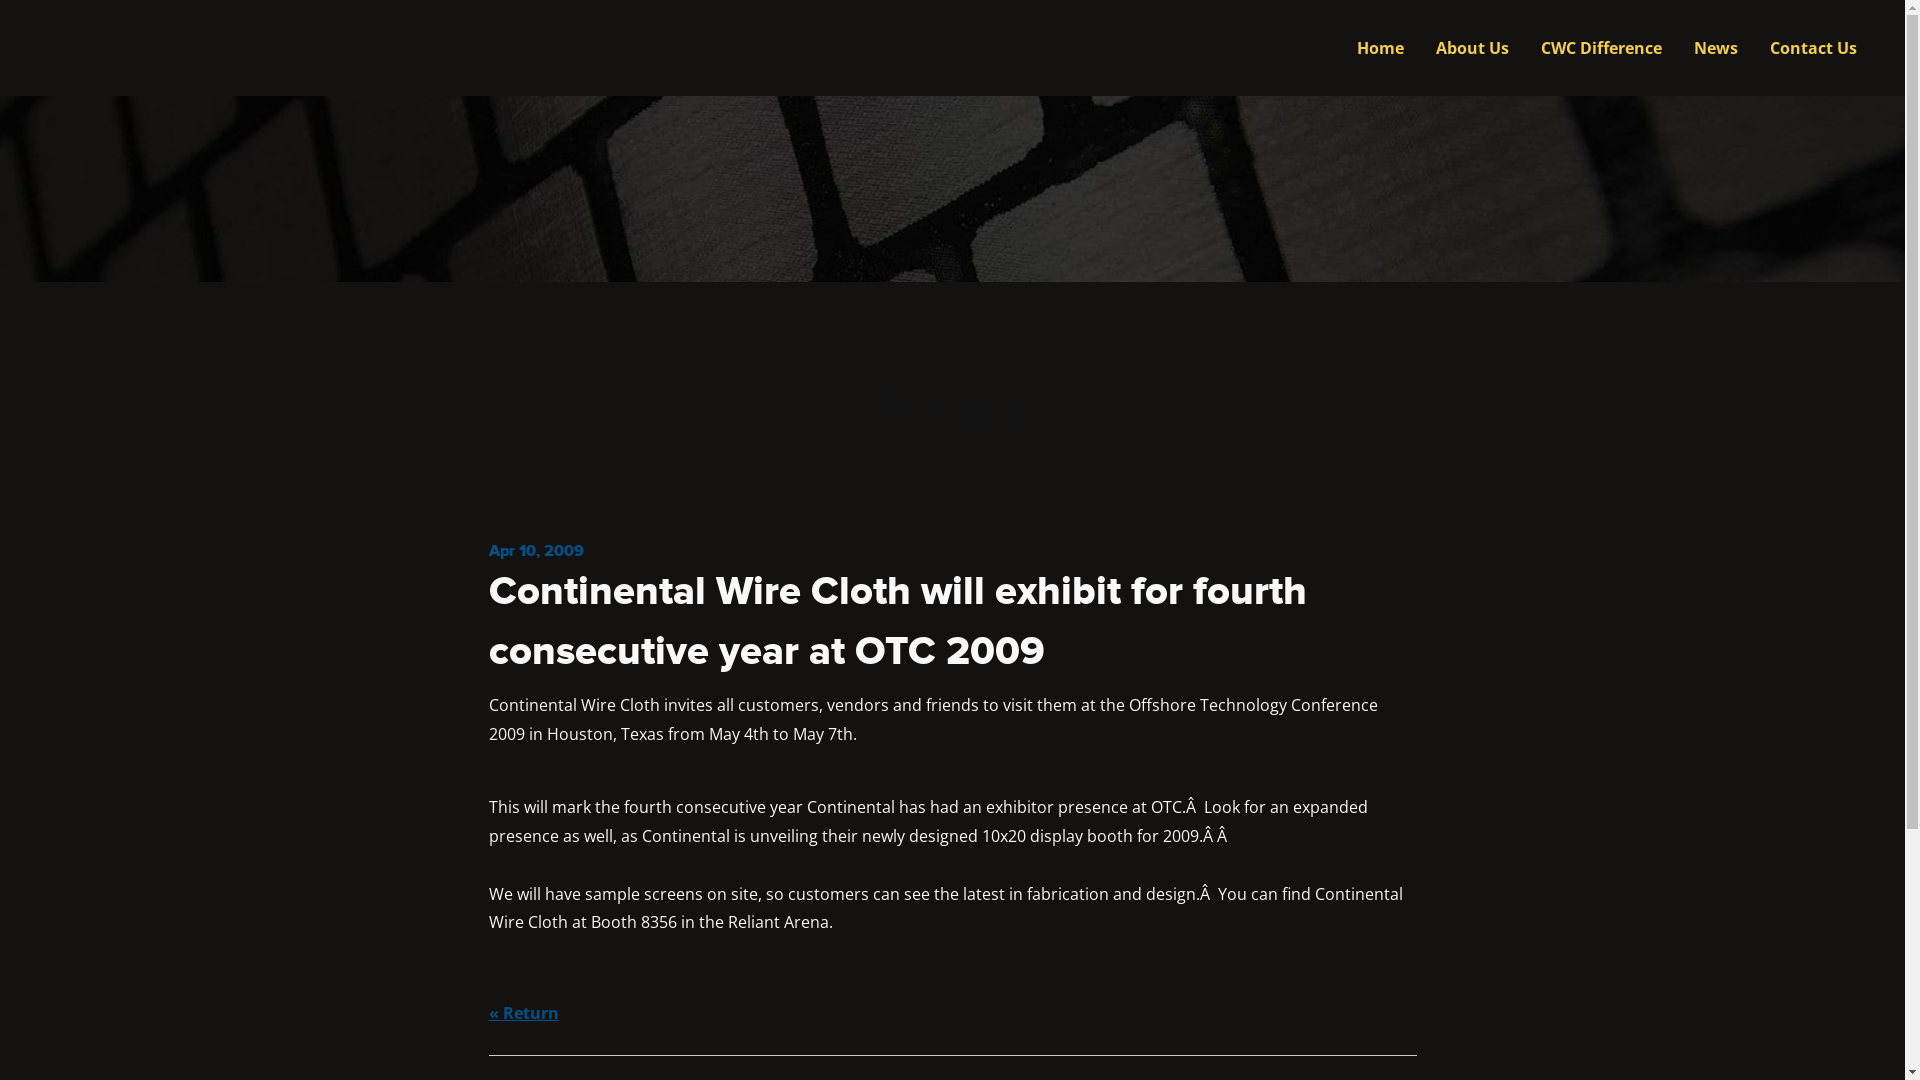 This screenshot has height=1080, width=1920. I want to click on Home, so click(1380, 48).